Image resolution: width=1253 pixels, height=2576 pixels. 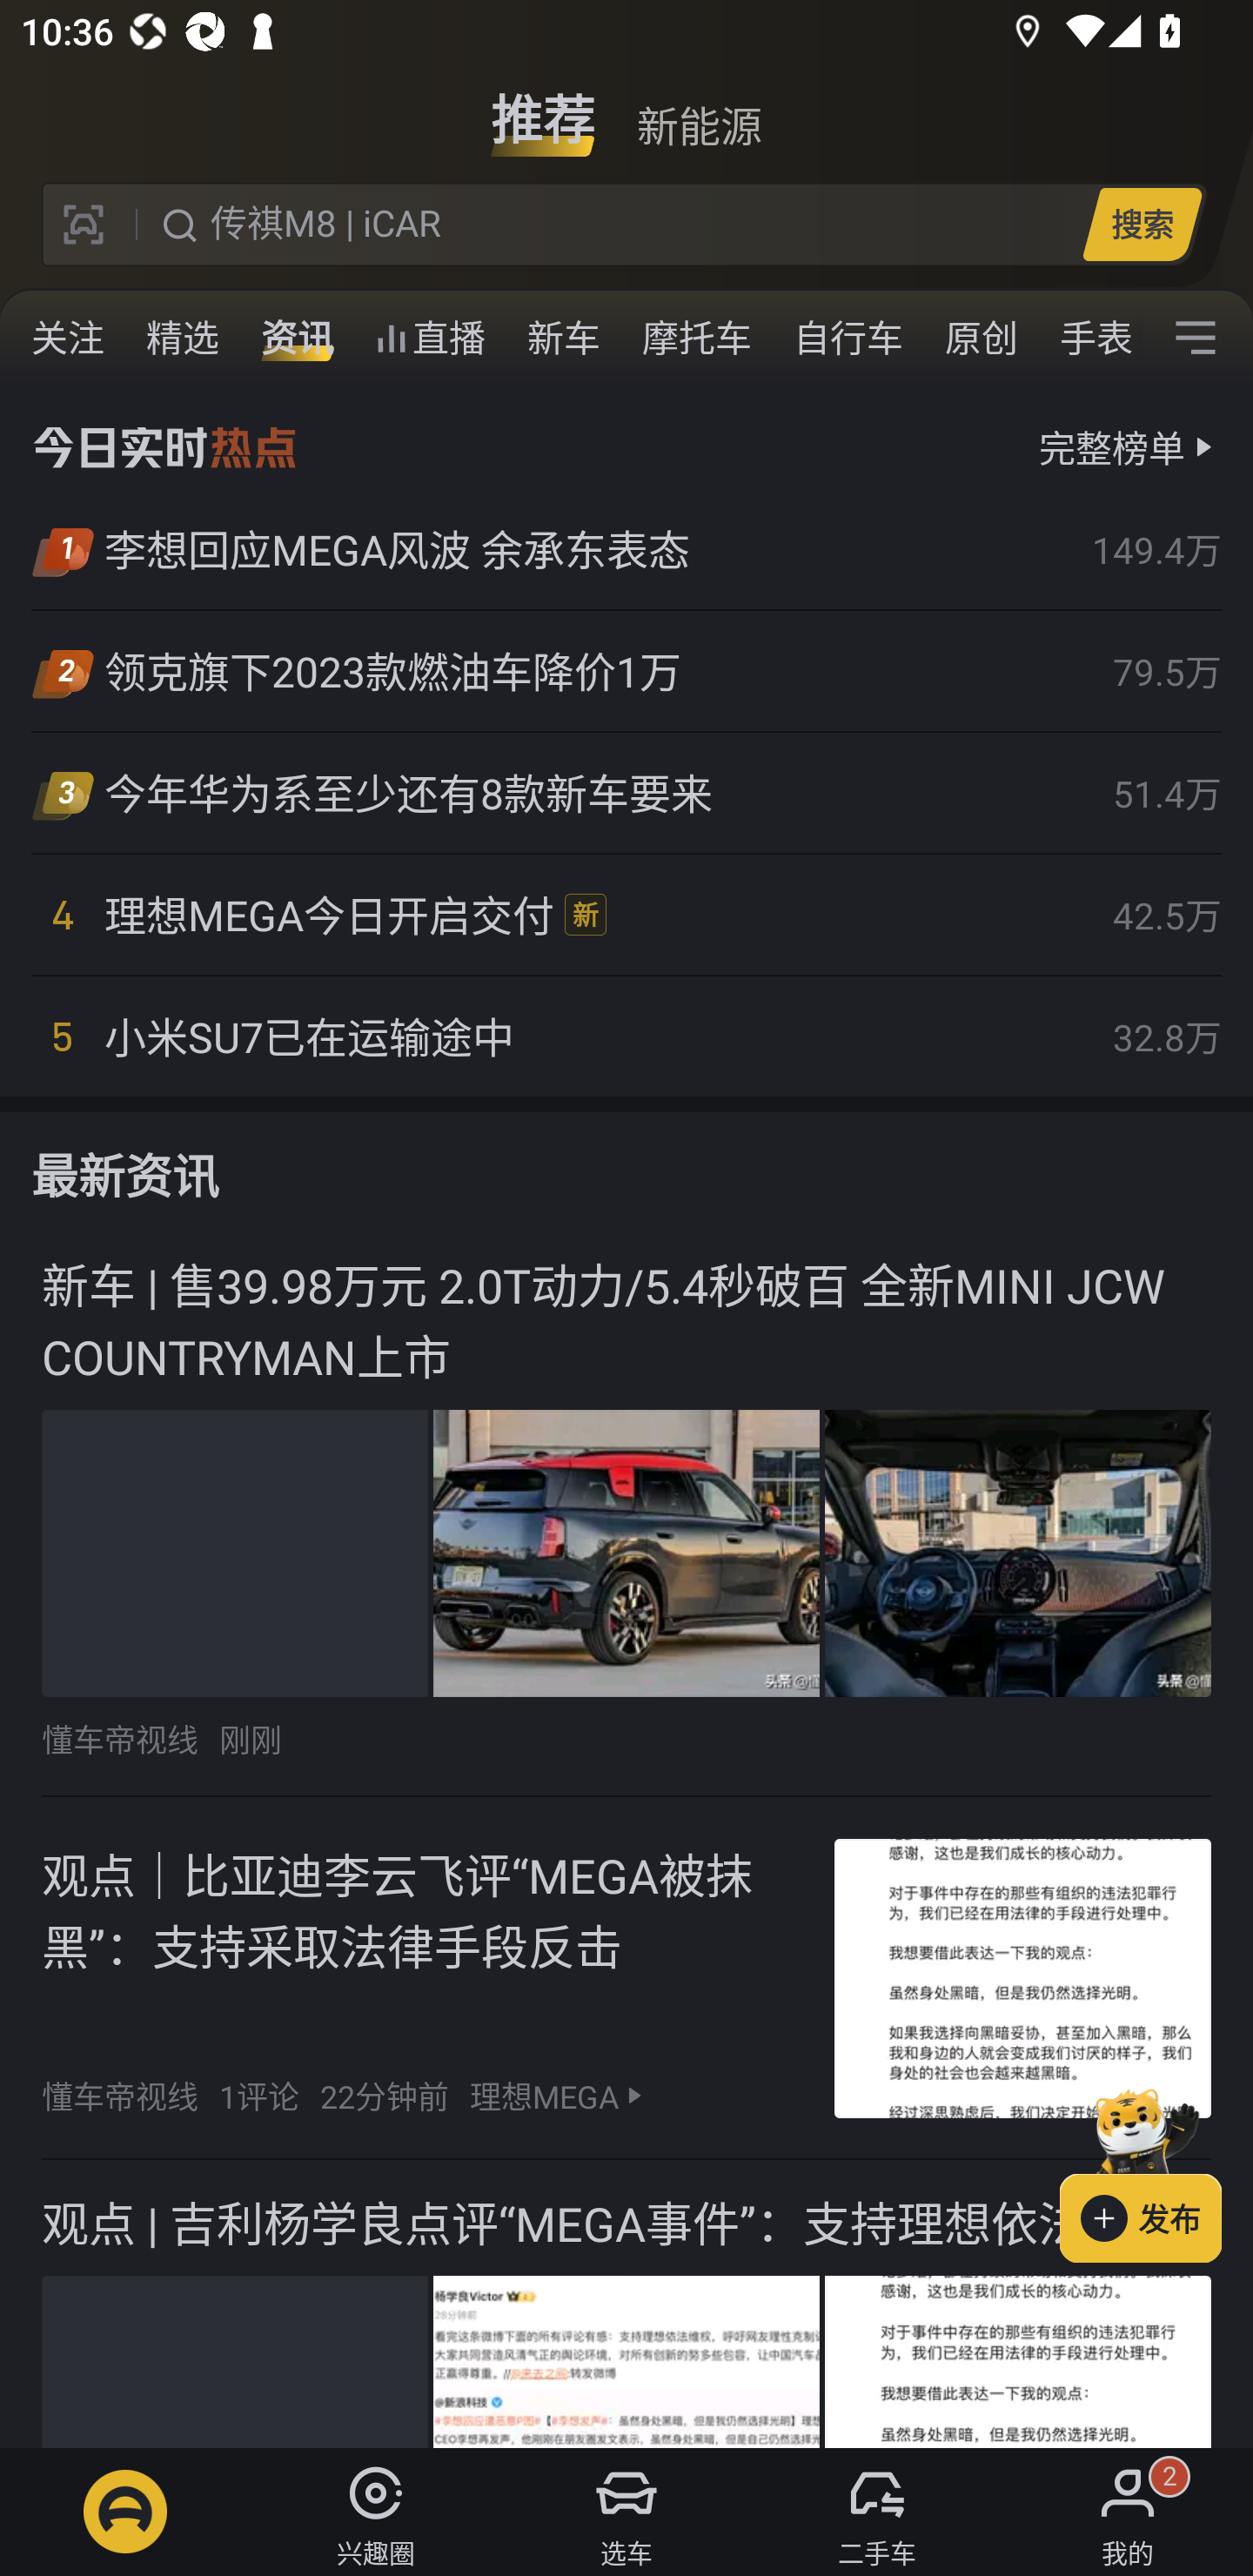 I want to click on 手表, so click(x=1090, y=338).